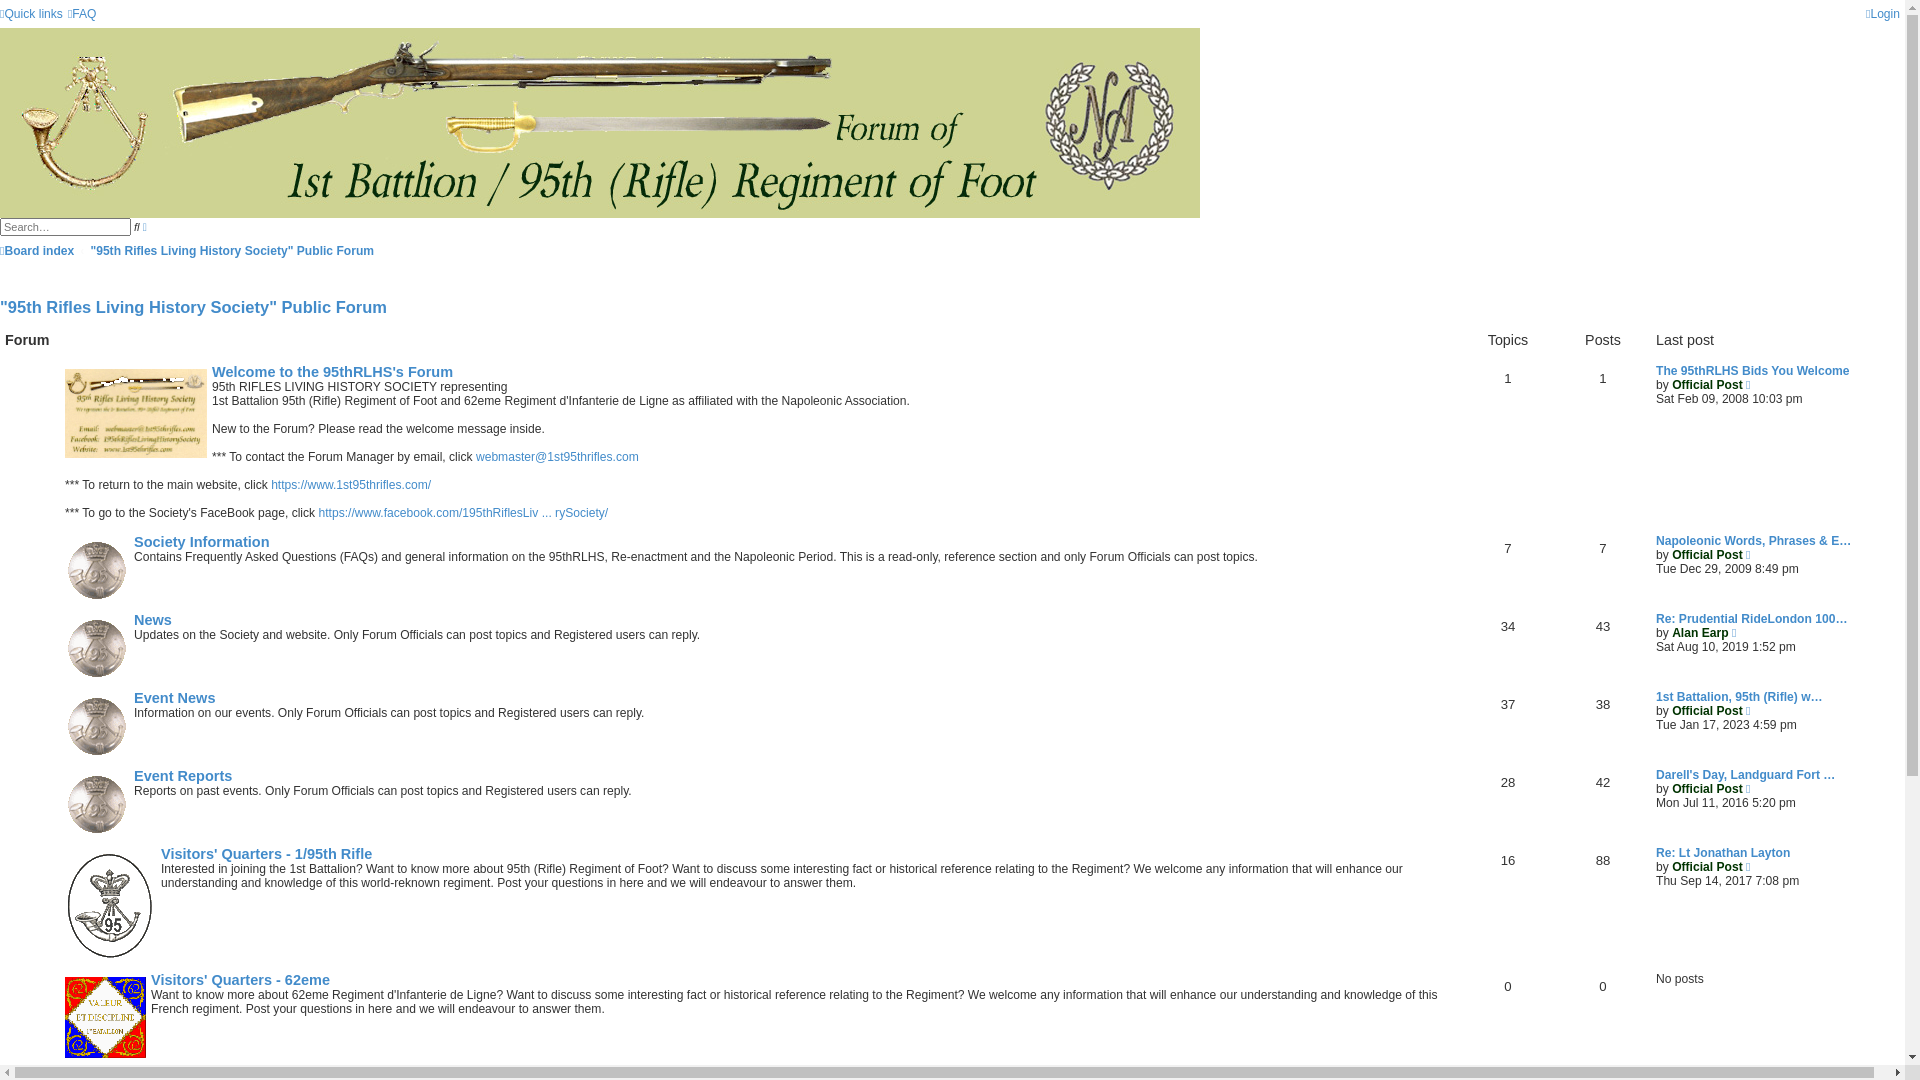  I want to click on Alan Earp, so click(1700, 633).